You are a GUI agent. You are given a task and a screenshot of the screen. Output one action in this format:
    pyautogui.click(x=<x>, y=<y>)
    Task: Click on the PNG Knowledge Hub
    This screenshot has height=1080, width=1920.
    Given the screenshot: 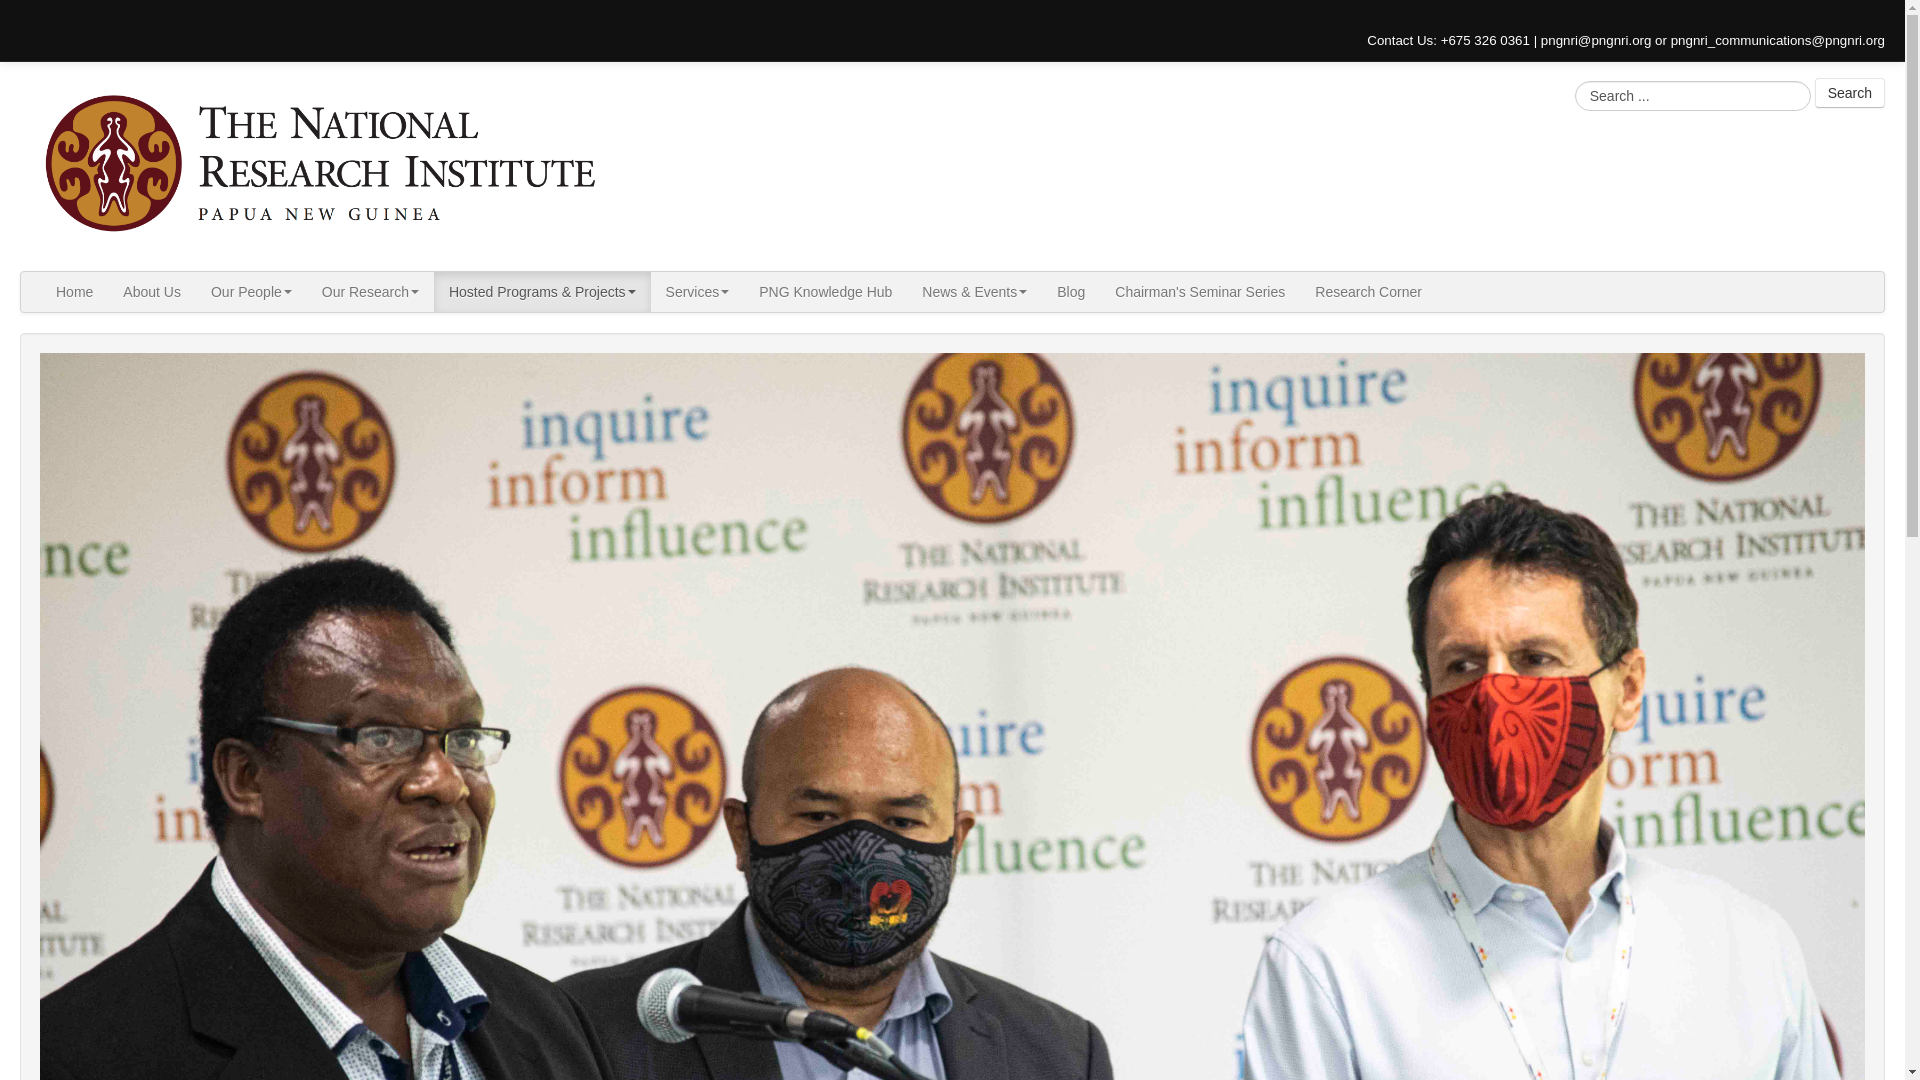 What is the action you would take?
    pyautogui.click(x=825, y=292)
    